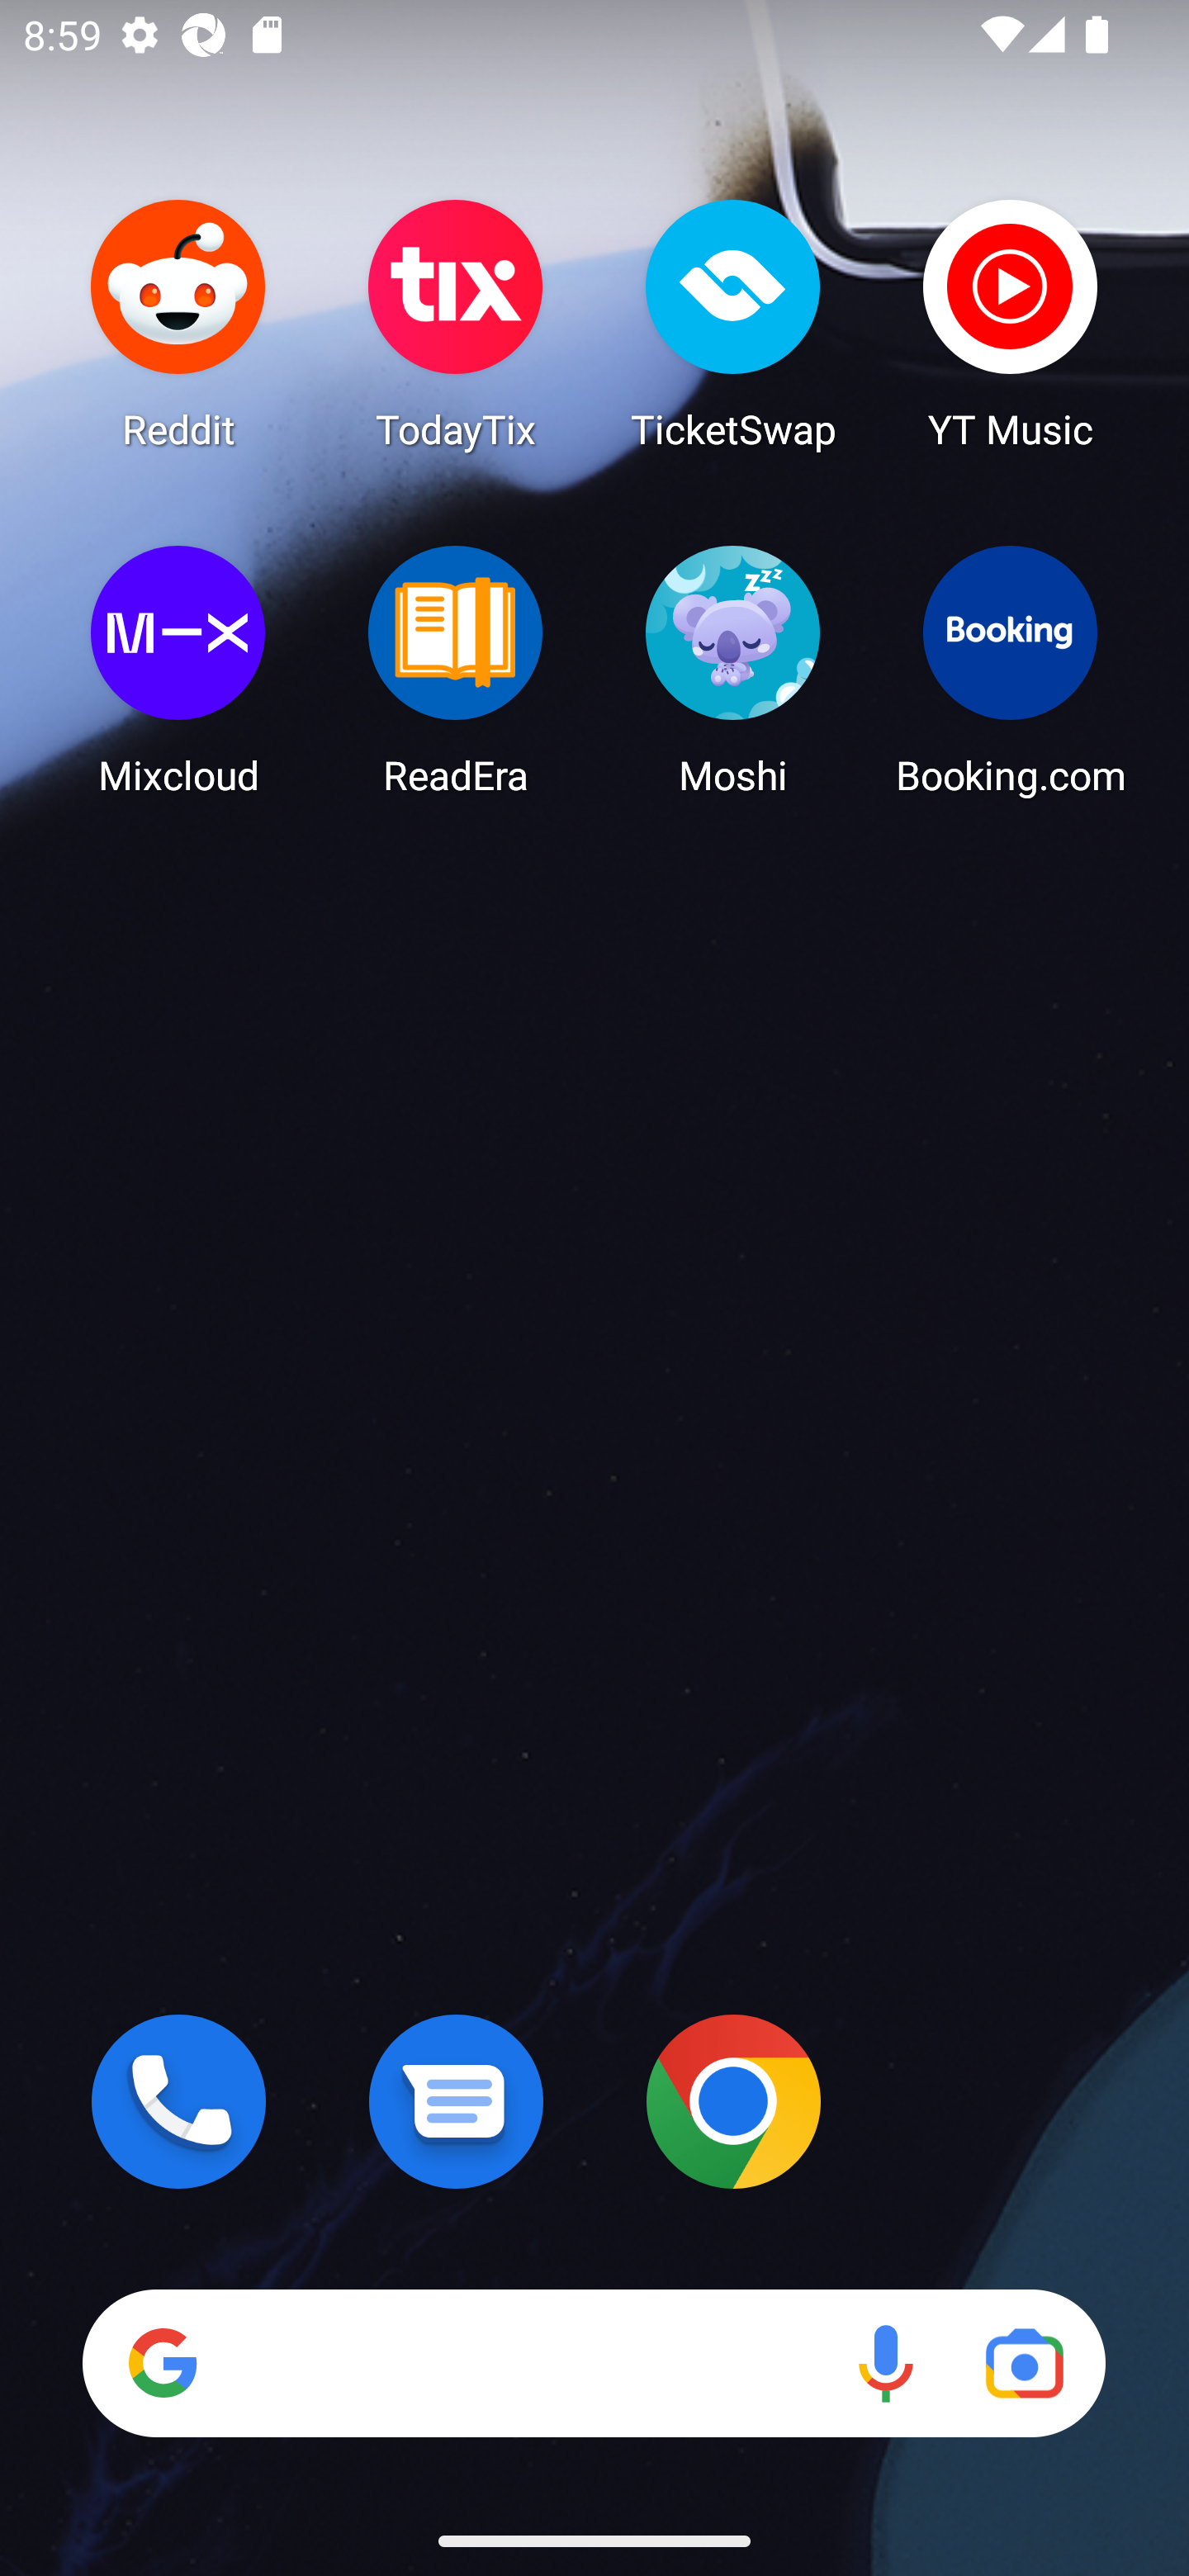  Describe the element at coordinates (178, 2101) in the screenshot. I see `Phone` at that location.